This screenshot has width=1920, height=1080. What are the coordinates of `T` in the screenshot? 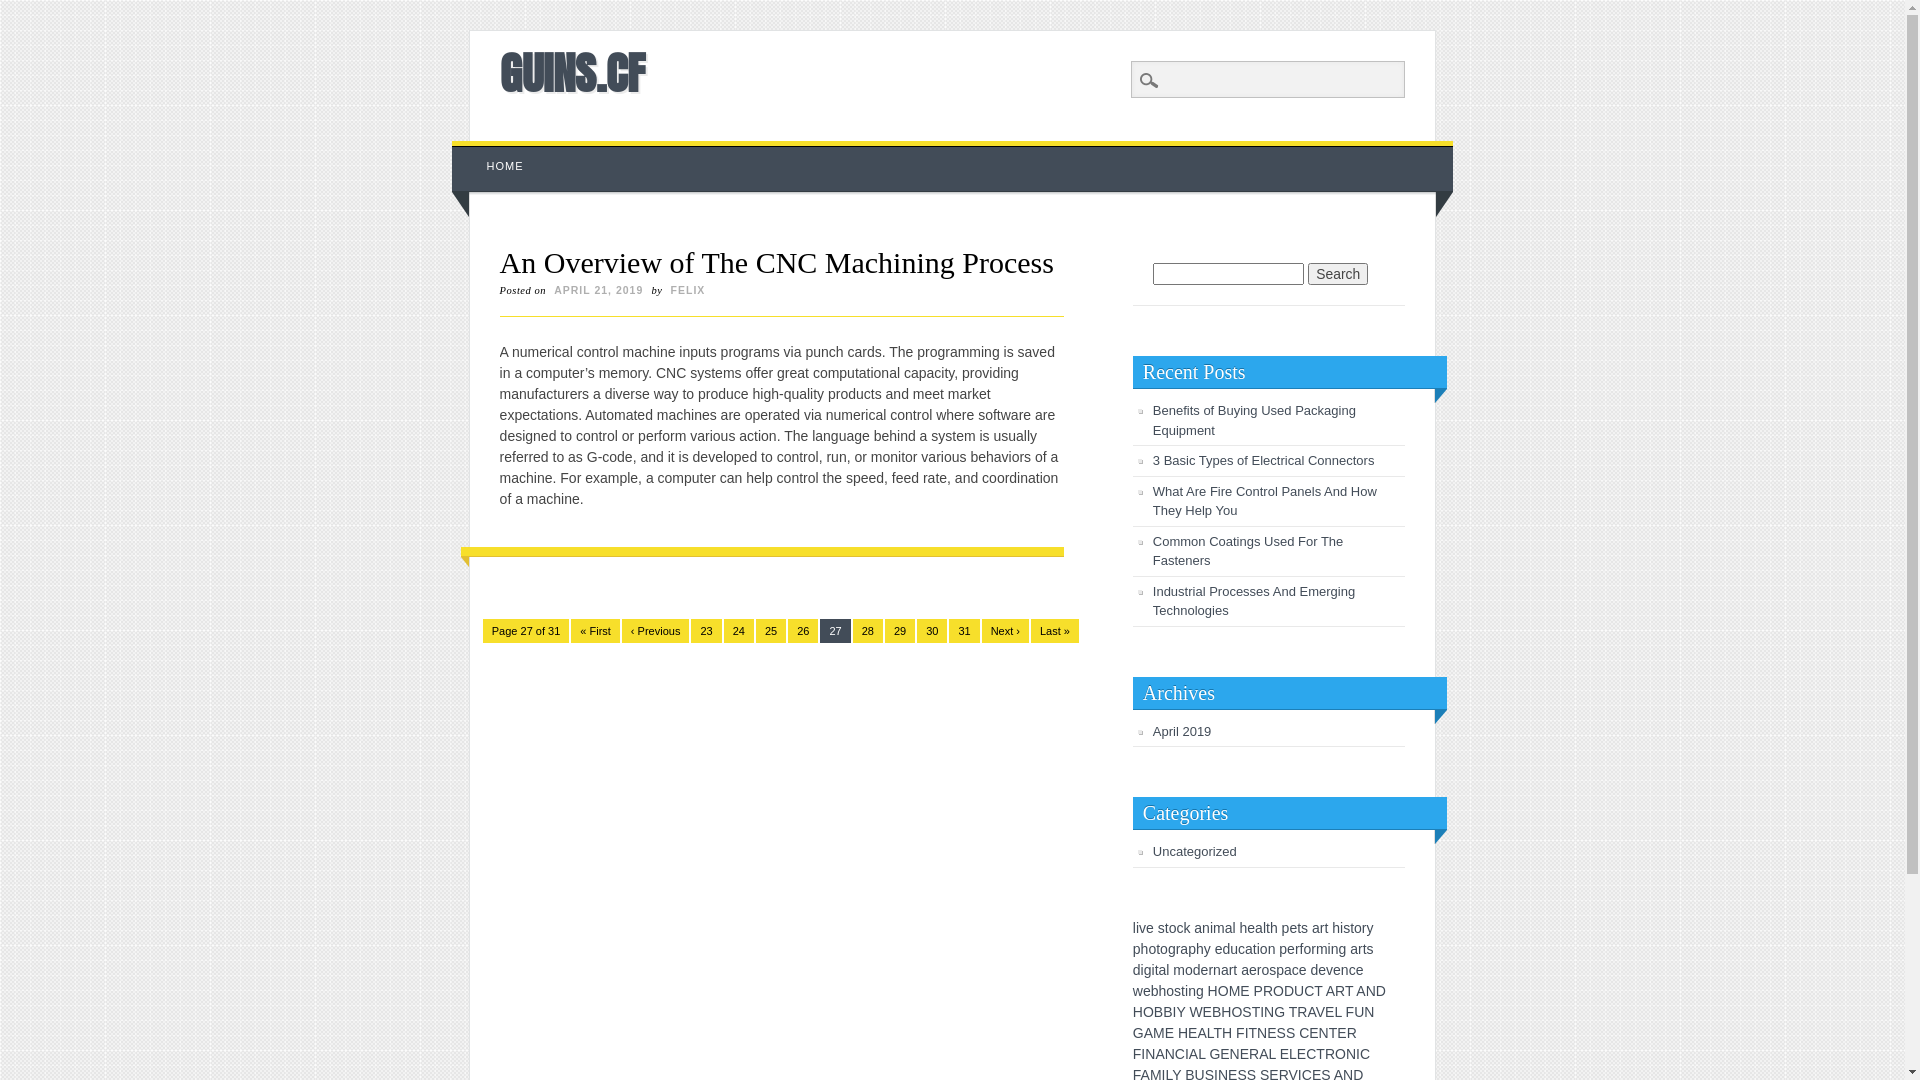 It's located at (1320, 1054).